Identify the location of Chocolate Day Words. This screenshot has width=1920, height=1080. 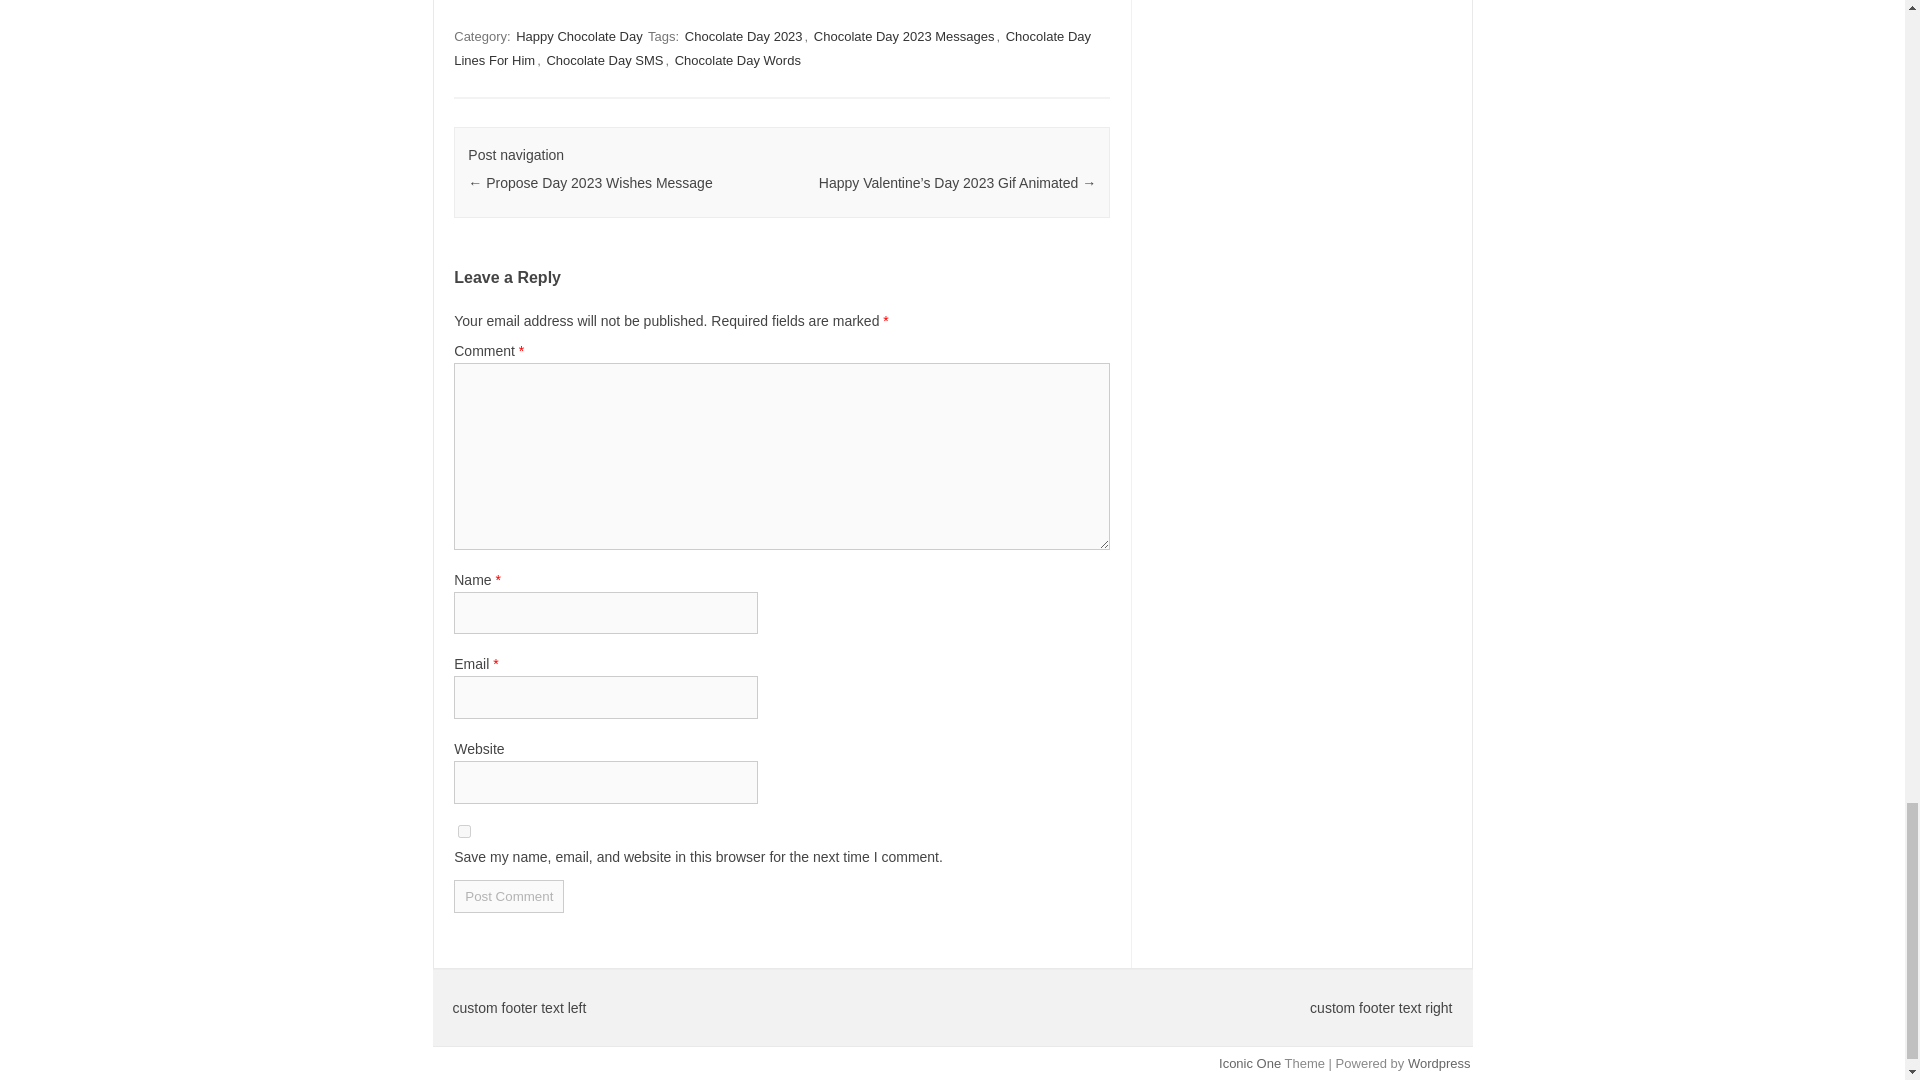
(738, 60).